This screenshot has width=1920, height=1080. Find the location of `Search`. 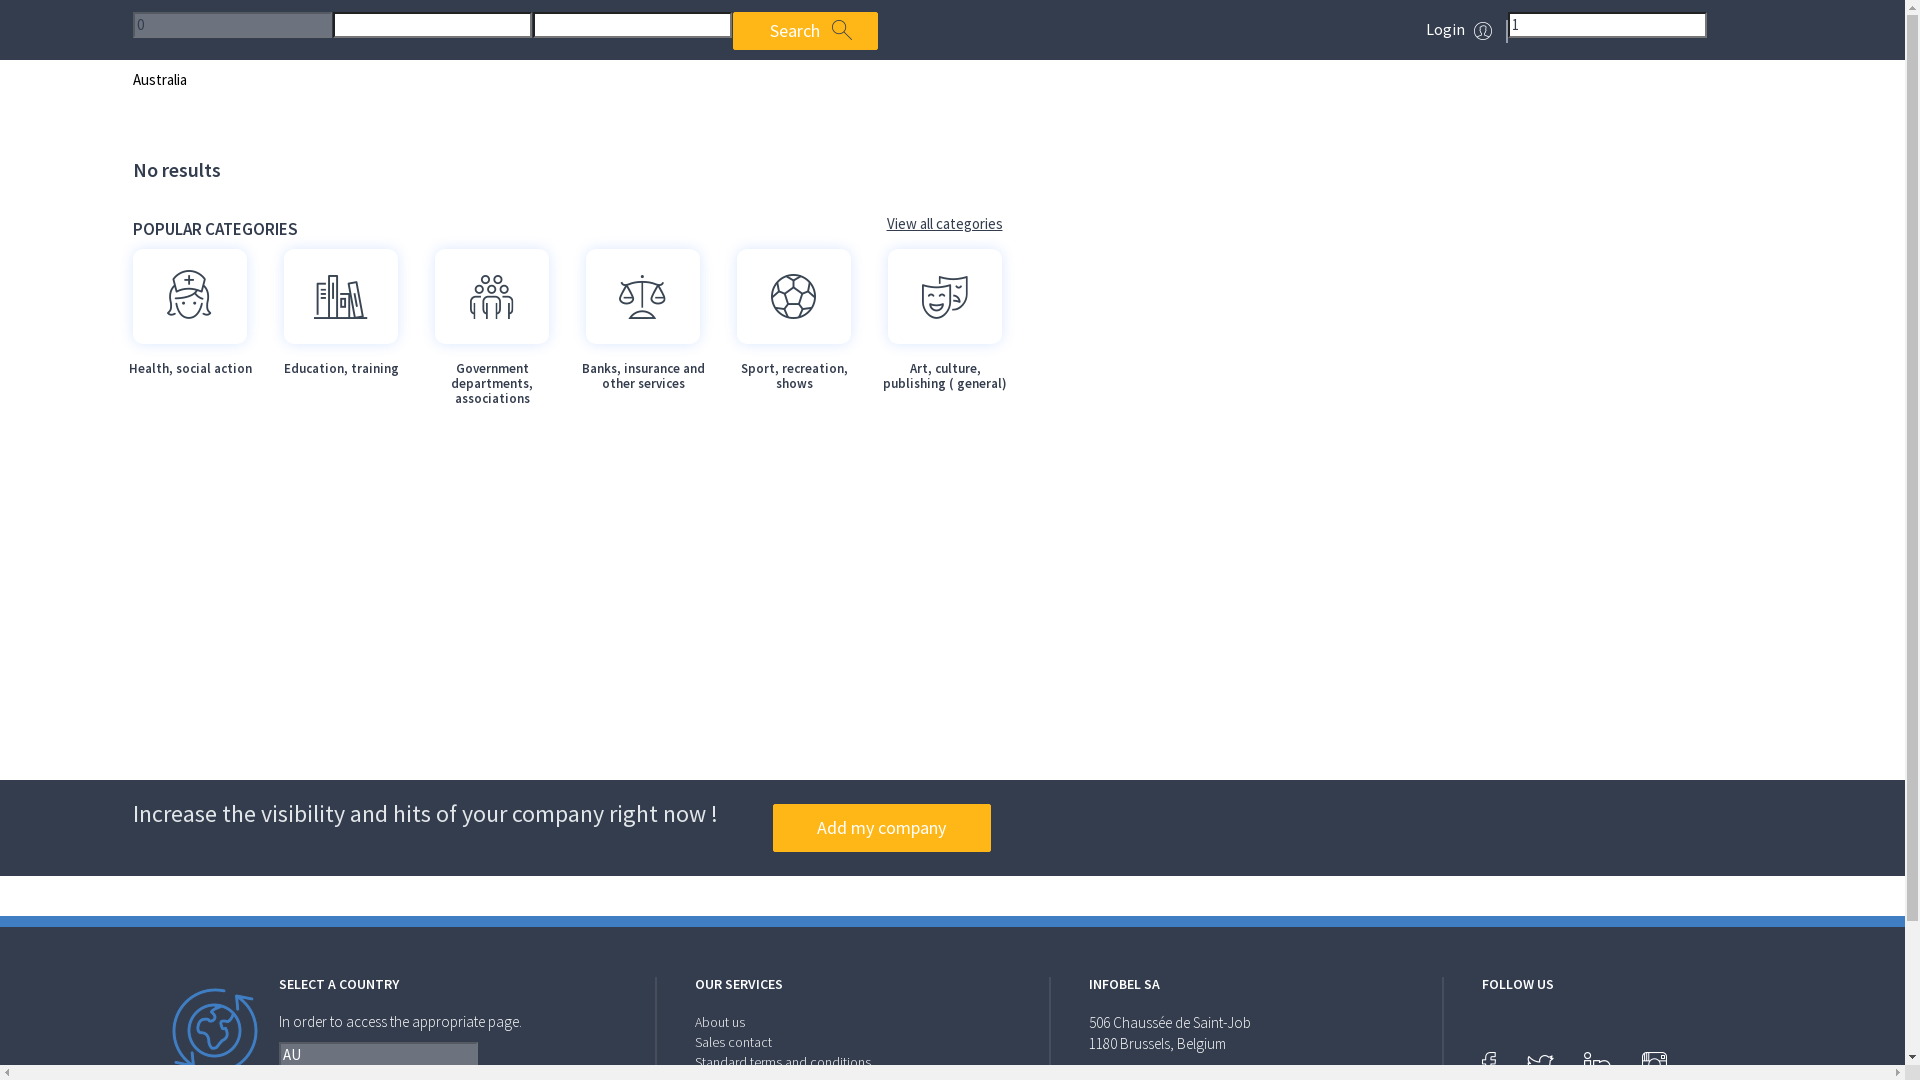

Search is located at coordinates (804, 31).